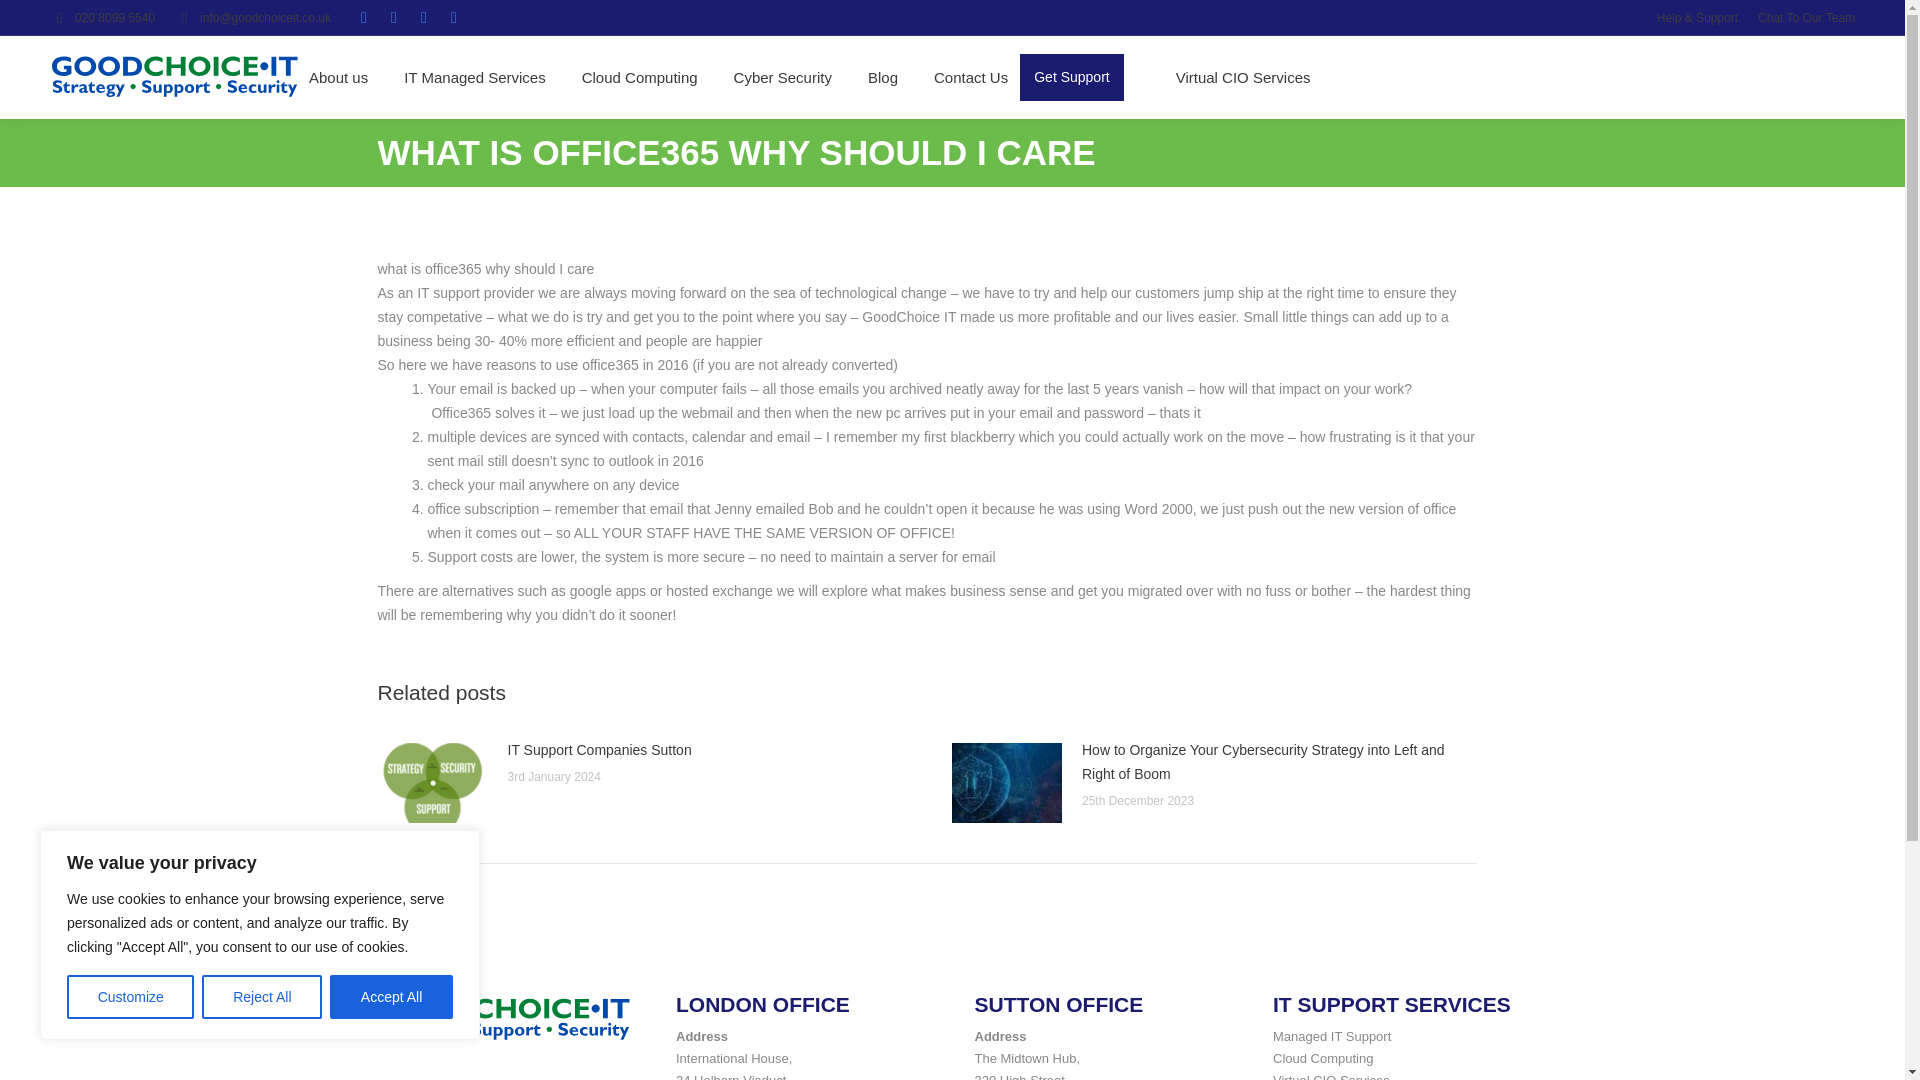 Image resolution: width=1920 pixels, height=1080 pixels. What do you see at coordinates (102, 18) in the screenshot?
I see `020 8099 5540` at bounding box center [102, 18].